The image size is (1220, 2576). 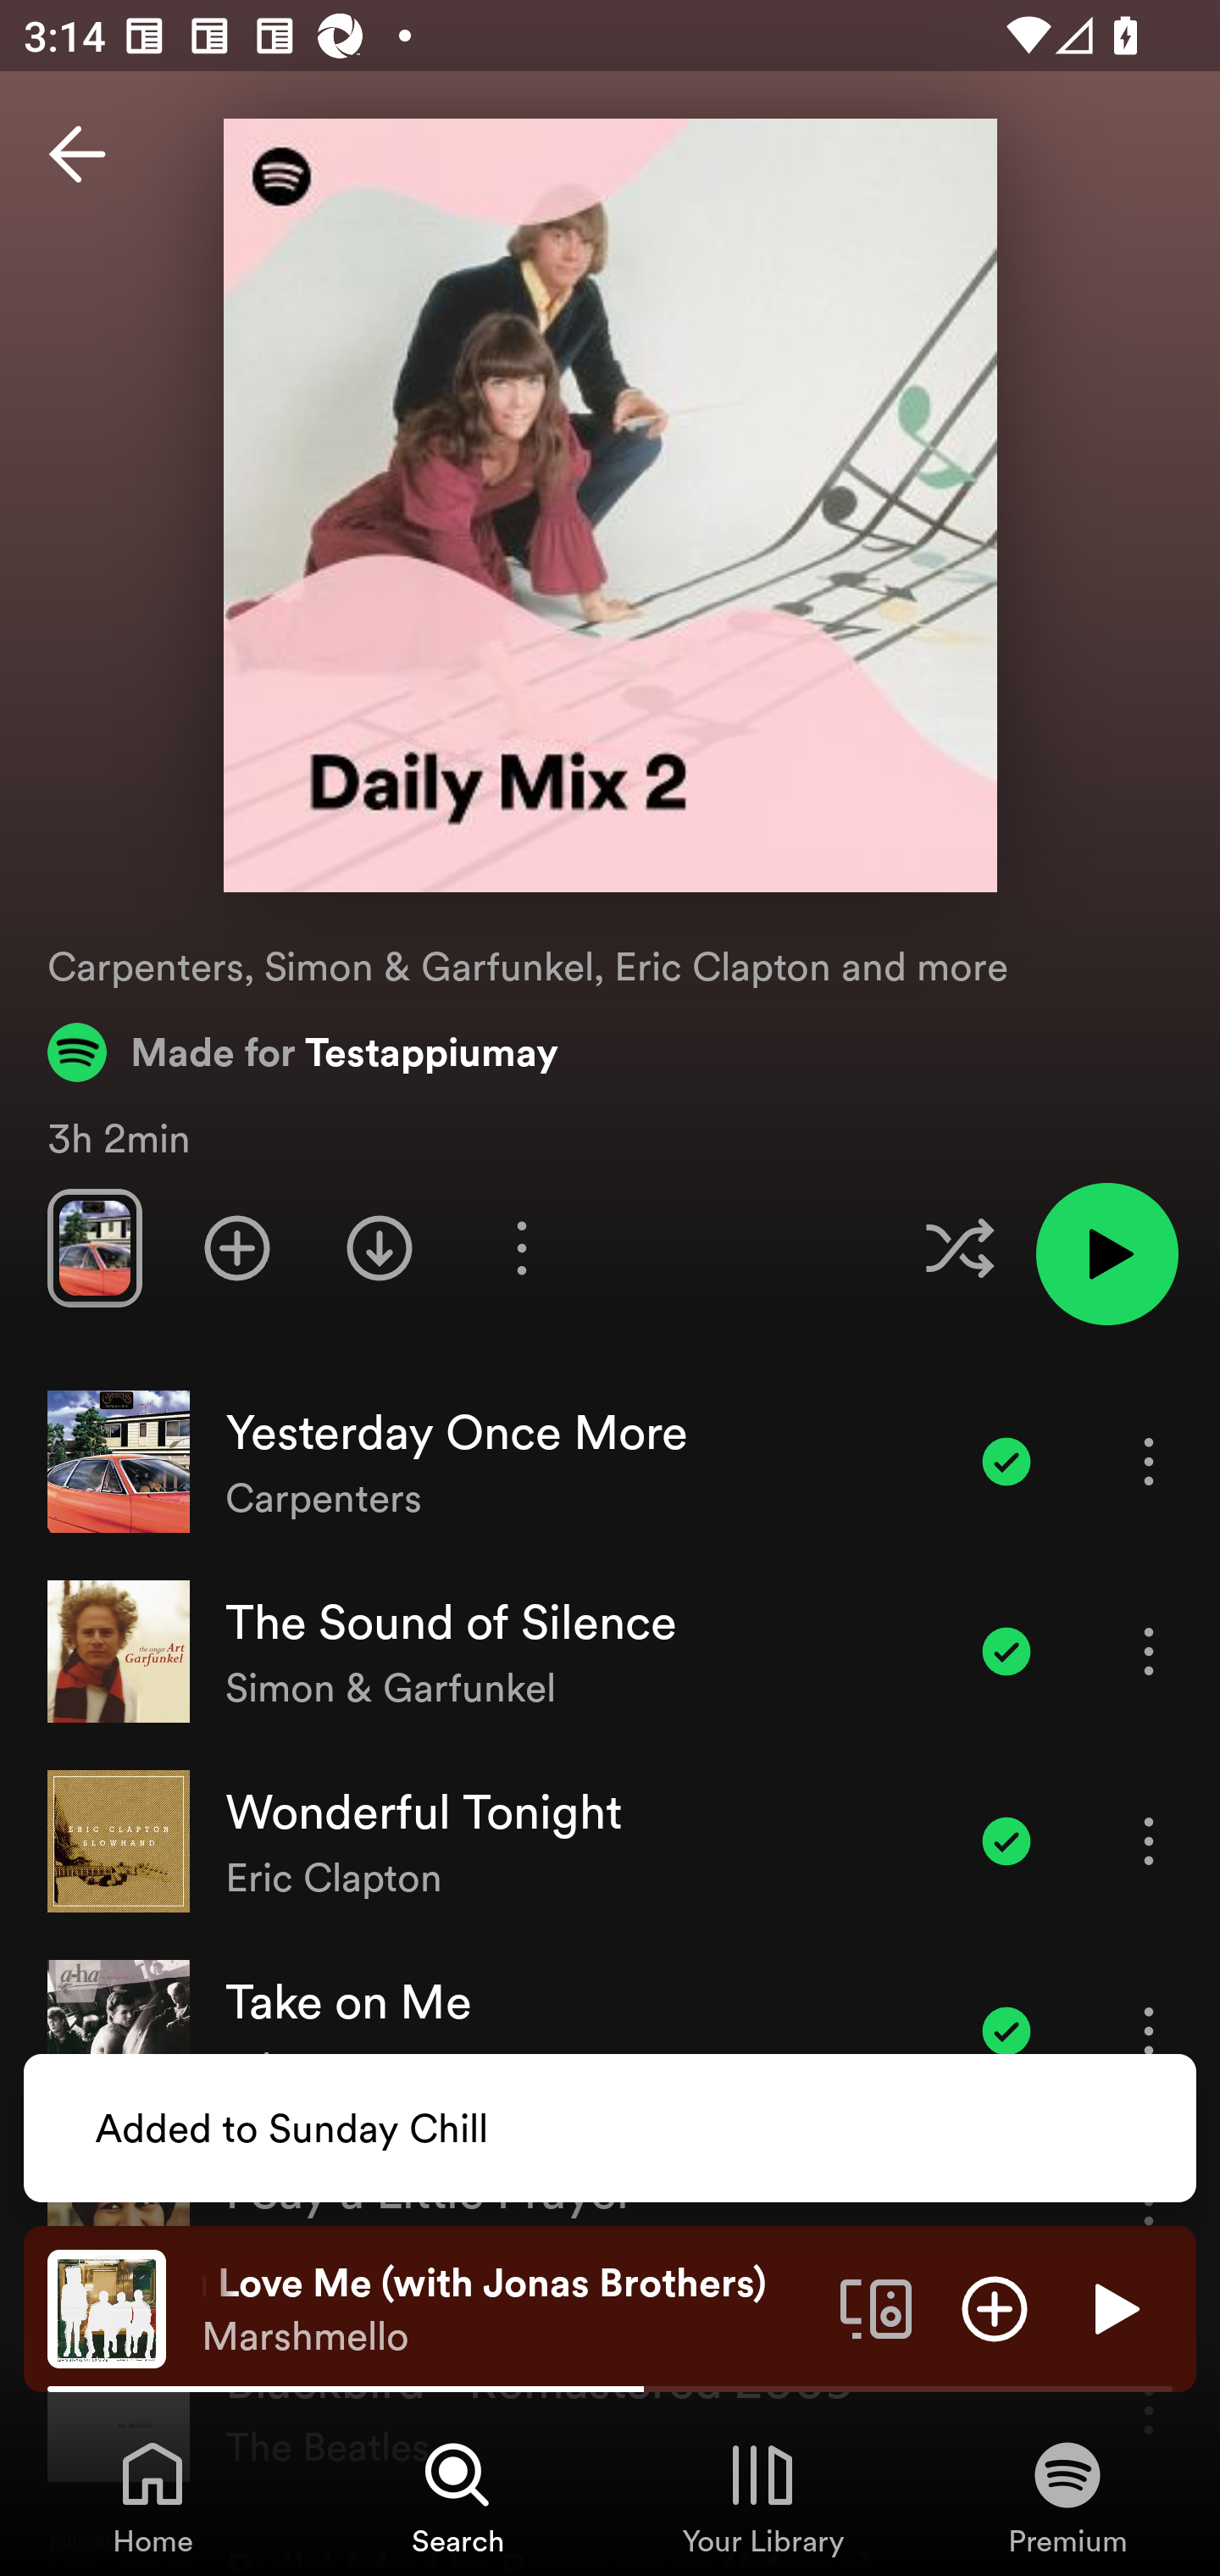 I want to click on More options for song Wonderful Tonight, so click(x=1149, y=1840).